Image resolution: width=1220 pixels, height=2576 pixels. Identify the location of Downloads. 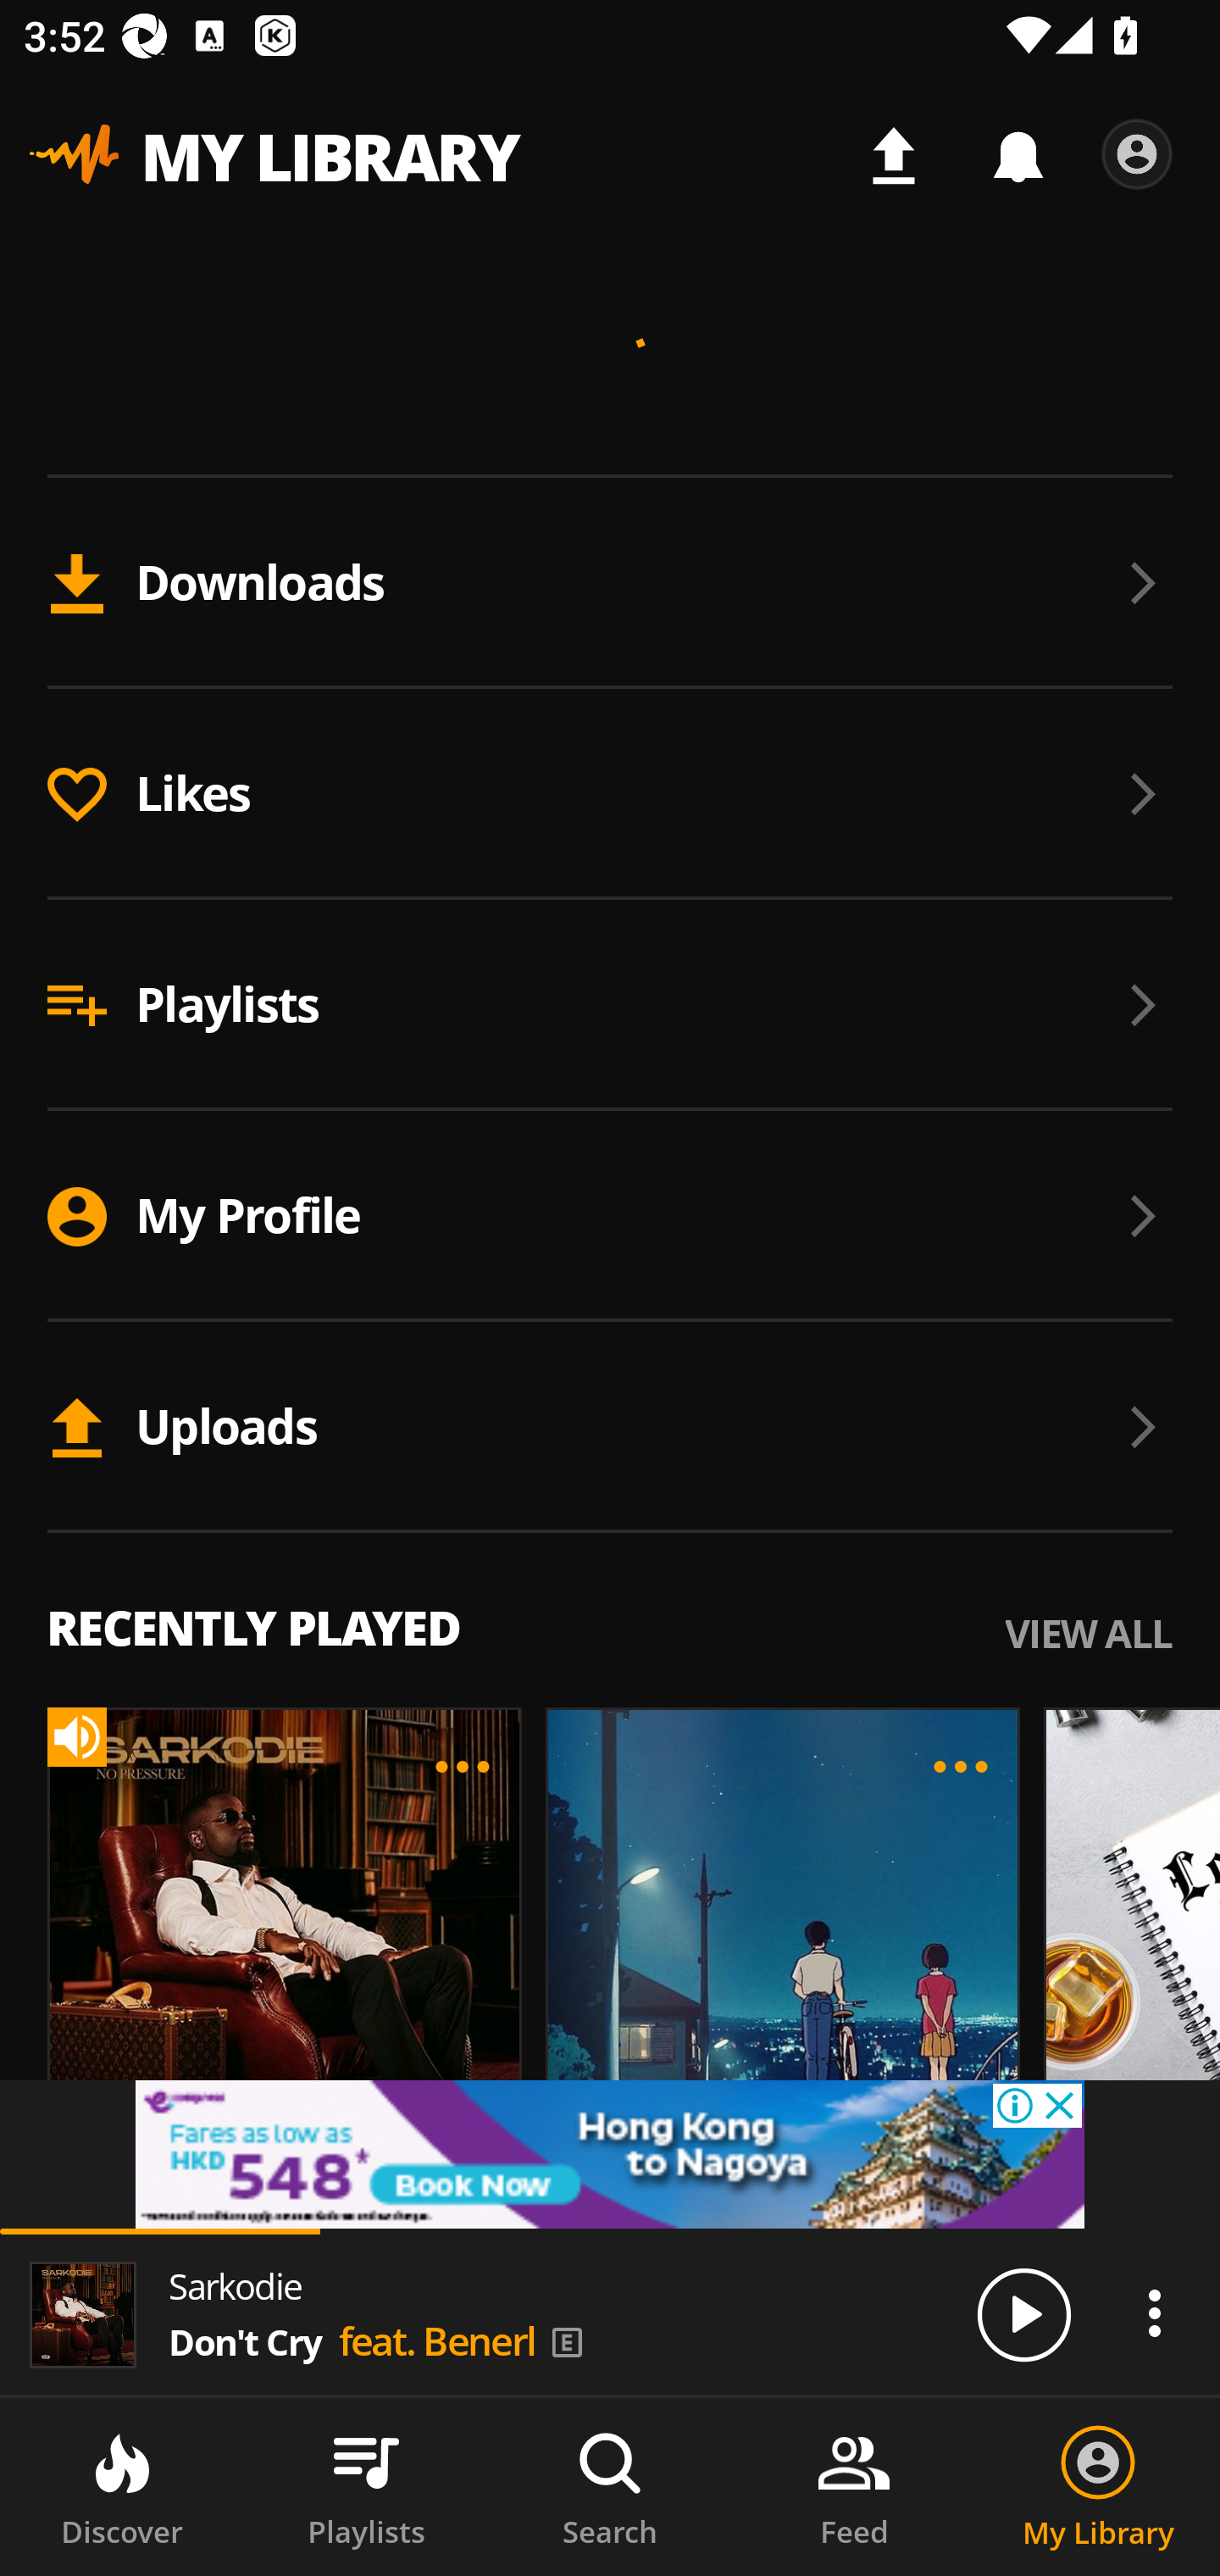
(610, 583).